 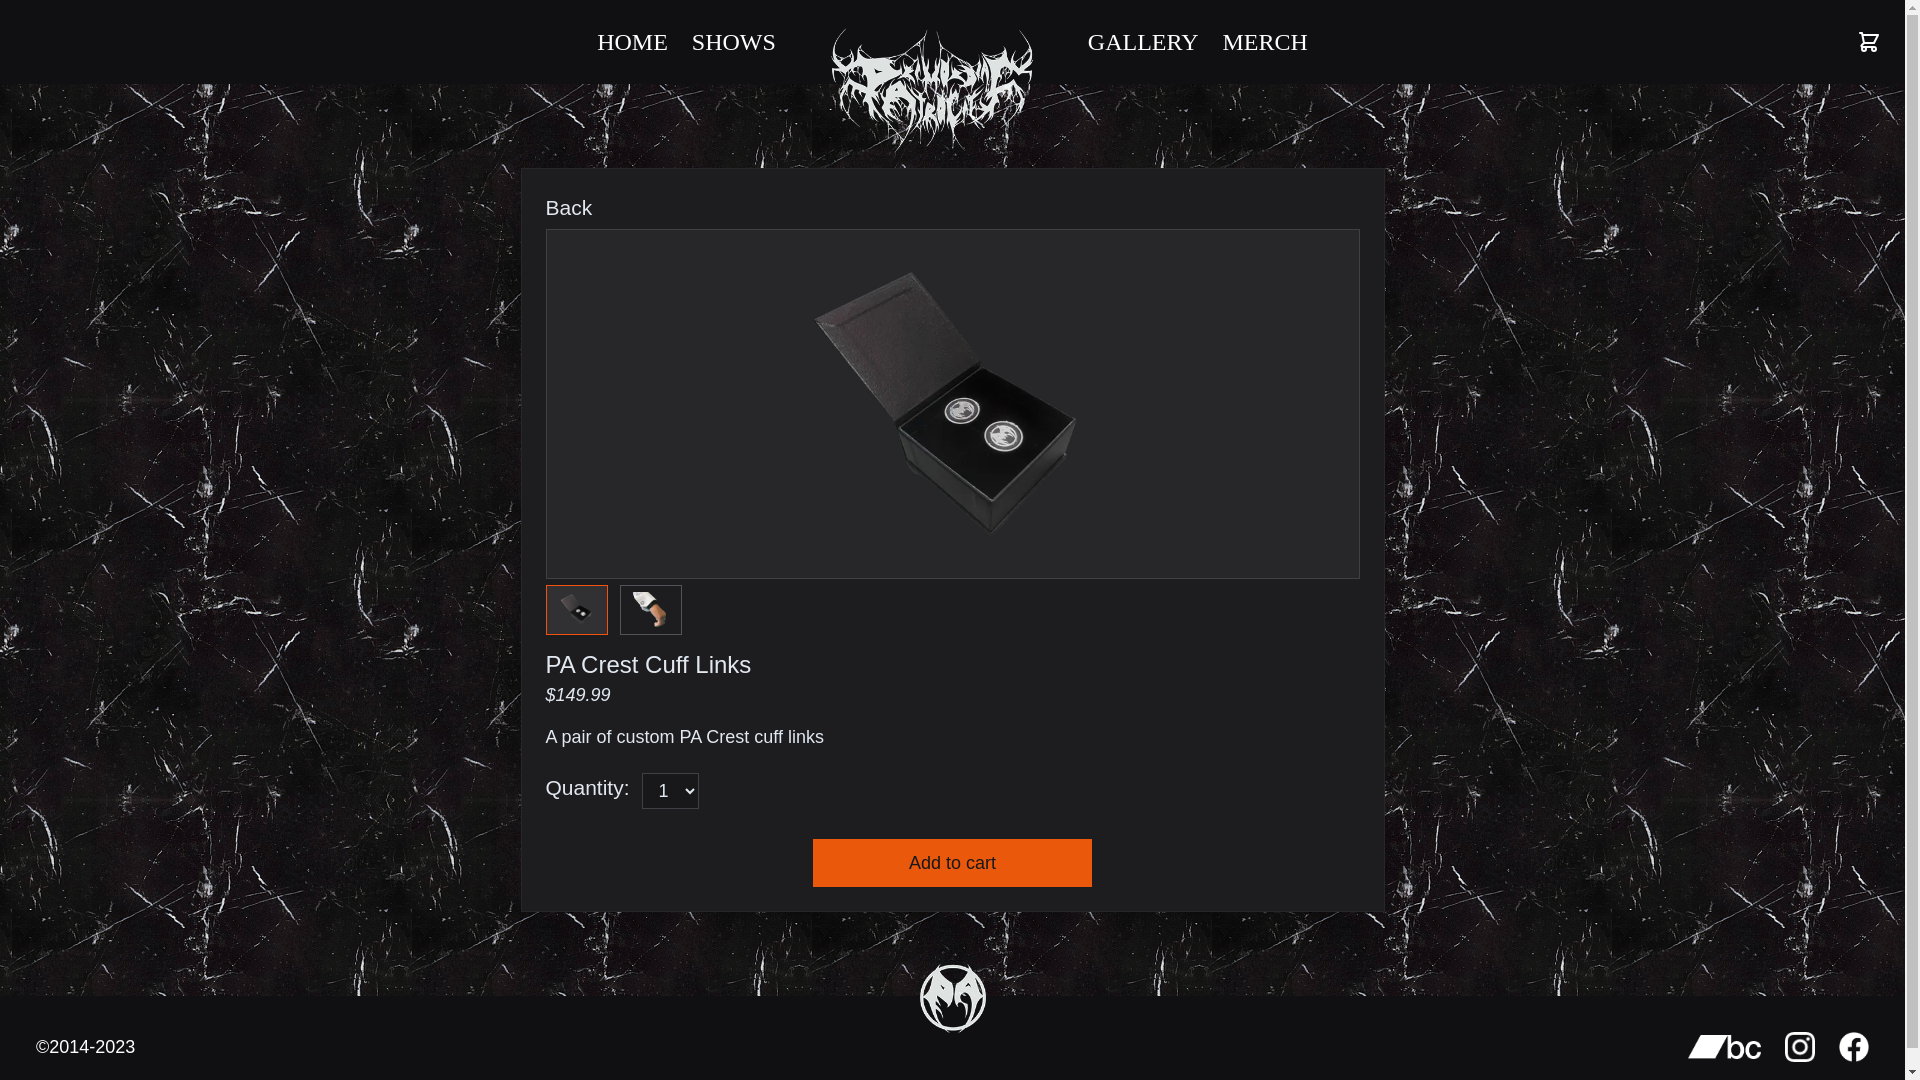 What do you see at coordinates (952, 863) in the screenshot?
I see `Add to cart` at bounding box center [952, 863].